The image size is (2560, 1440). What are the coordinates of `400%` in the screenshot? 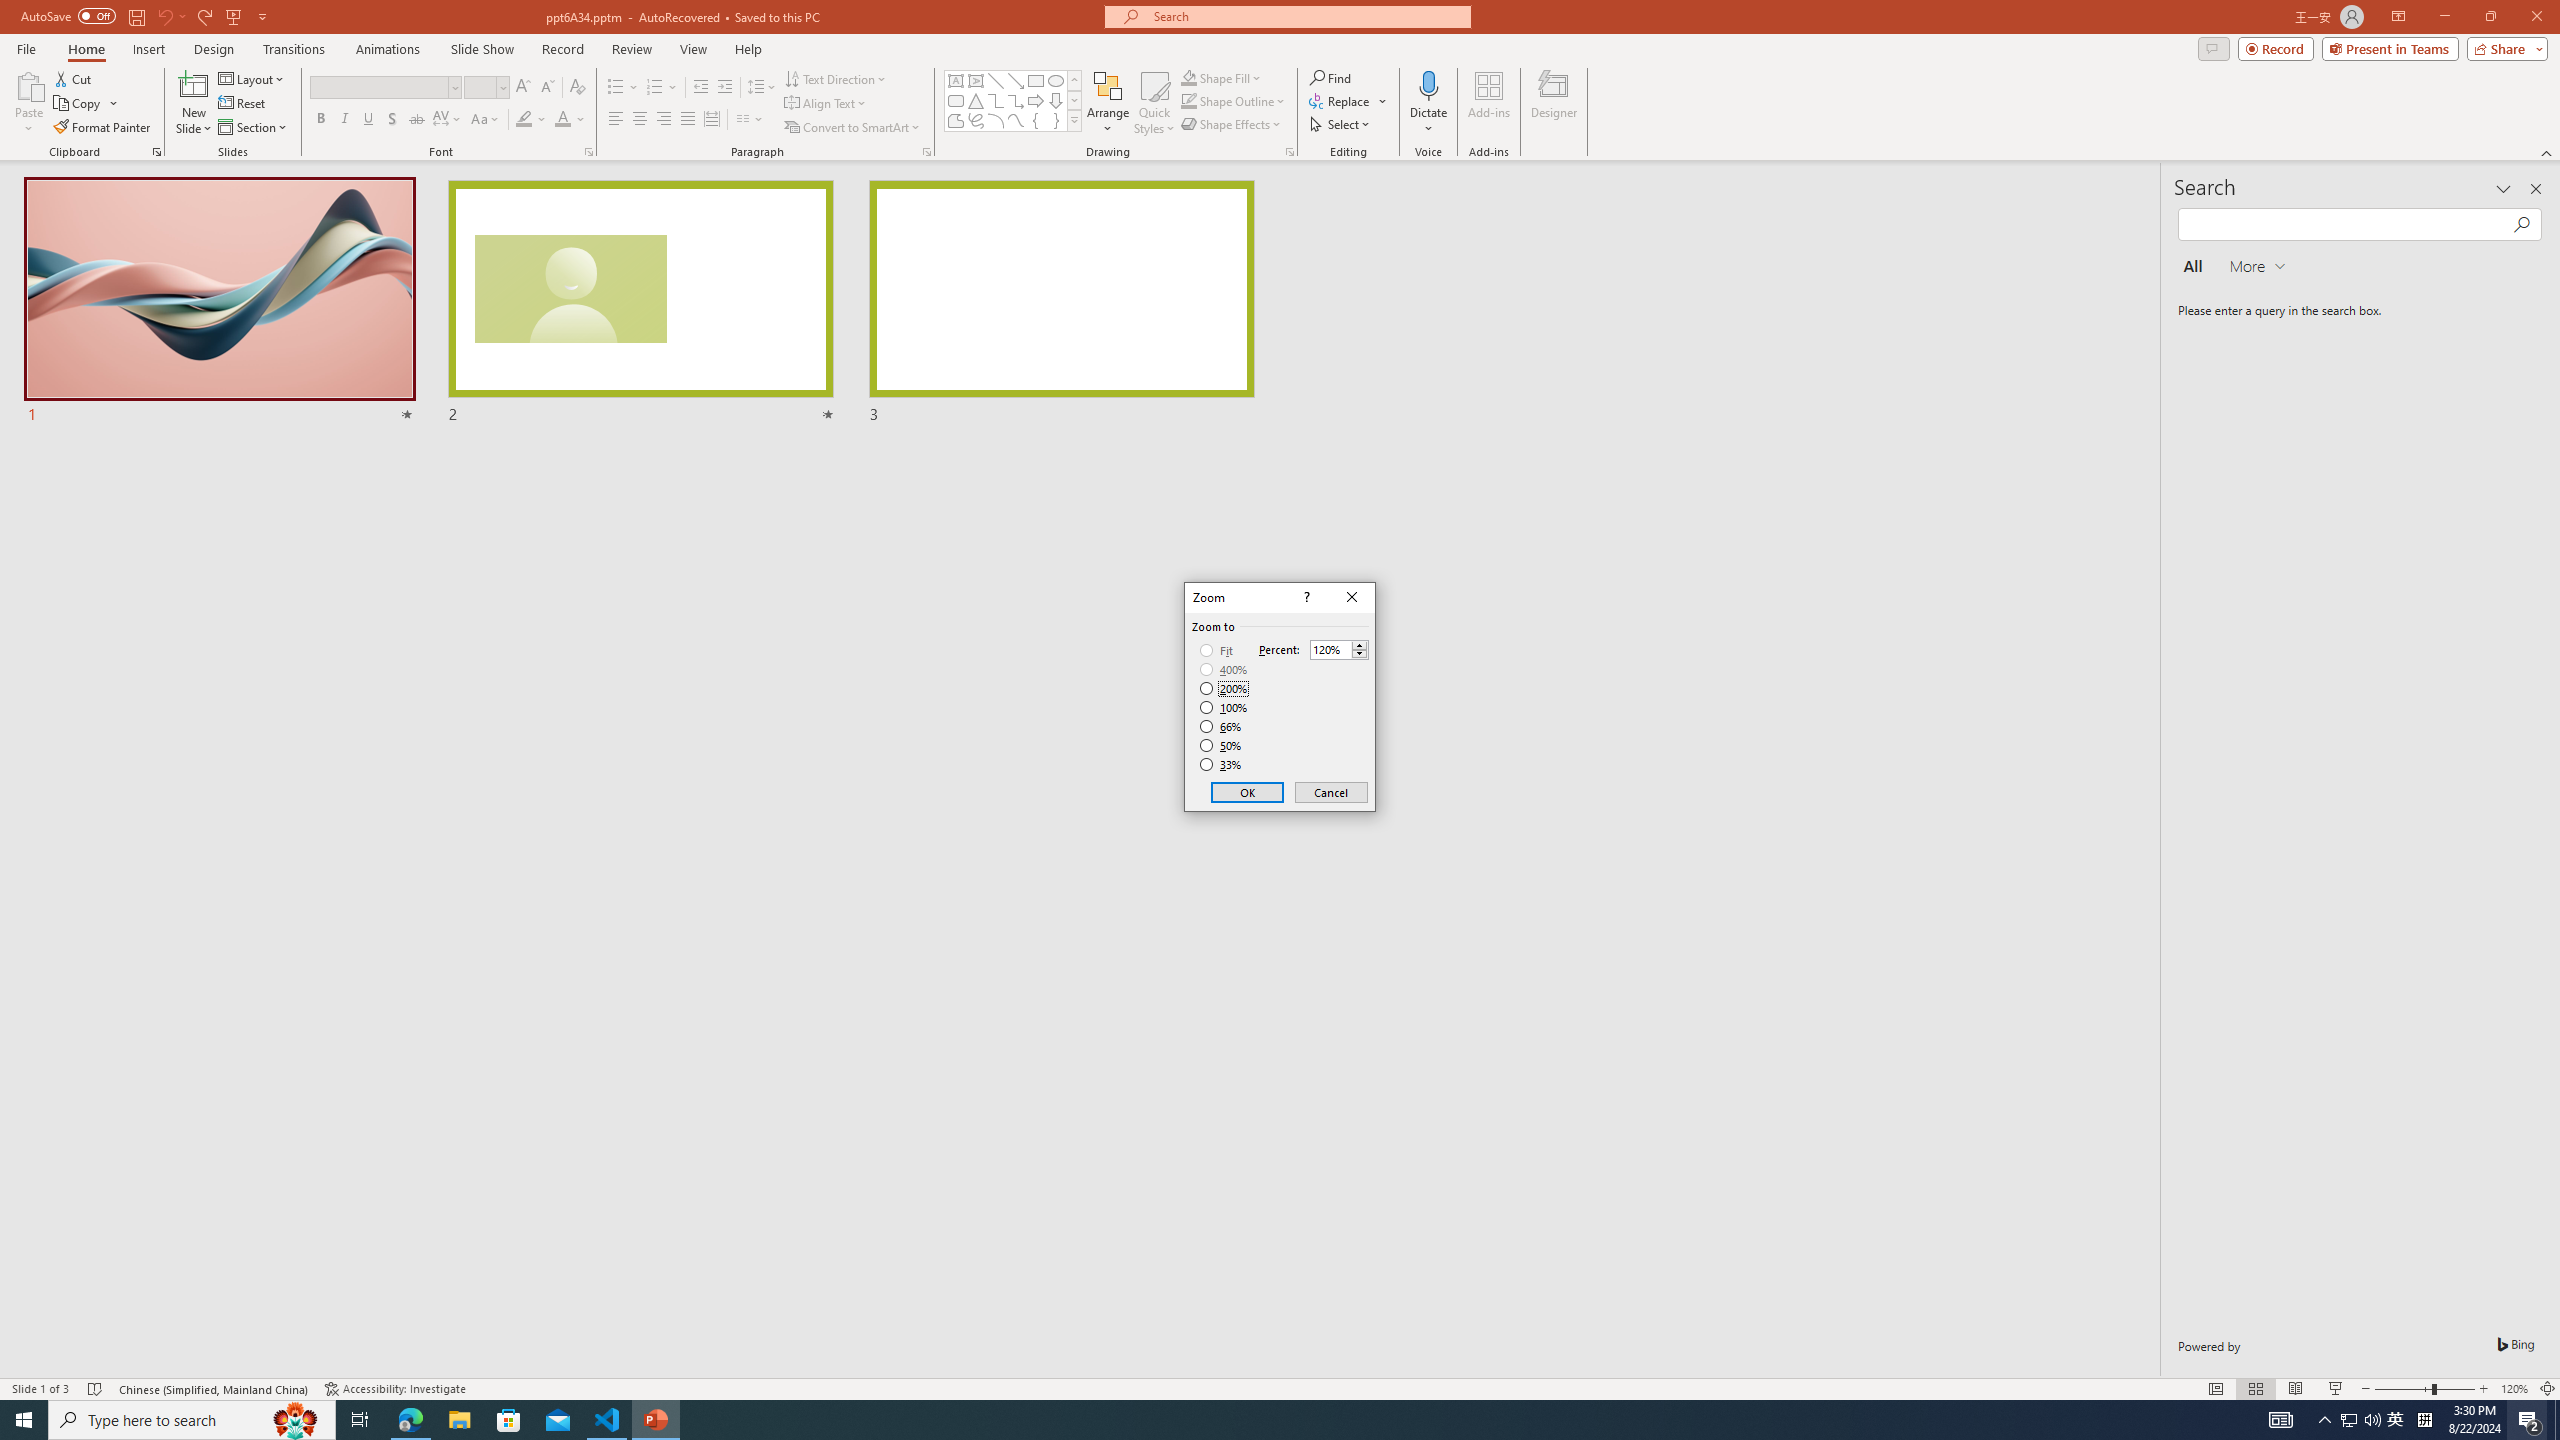 It's located at (1224, 670).